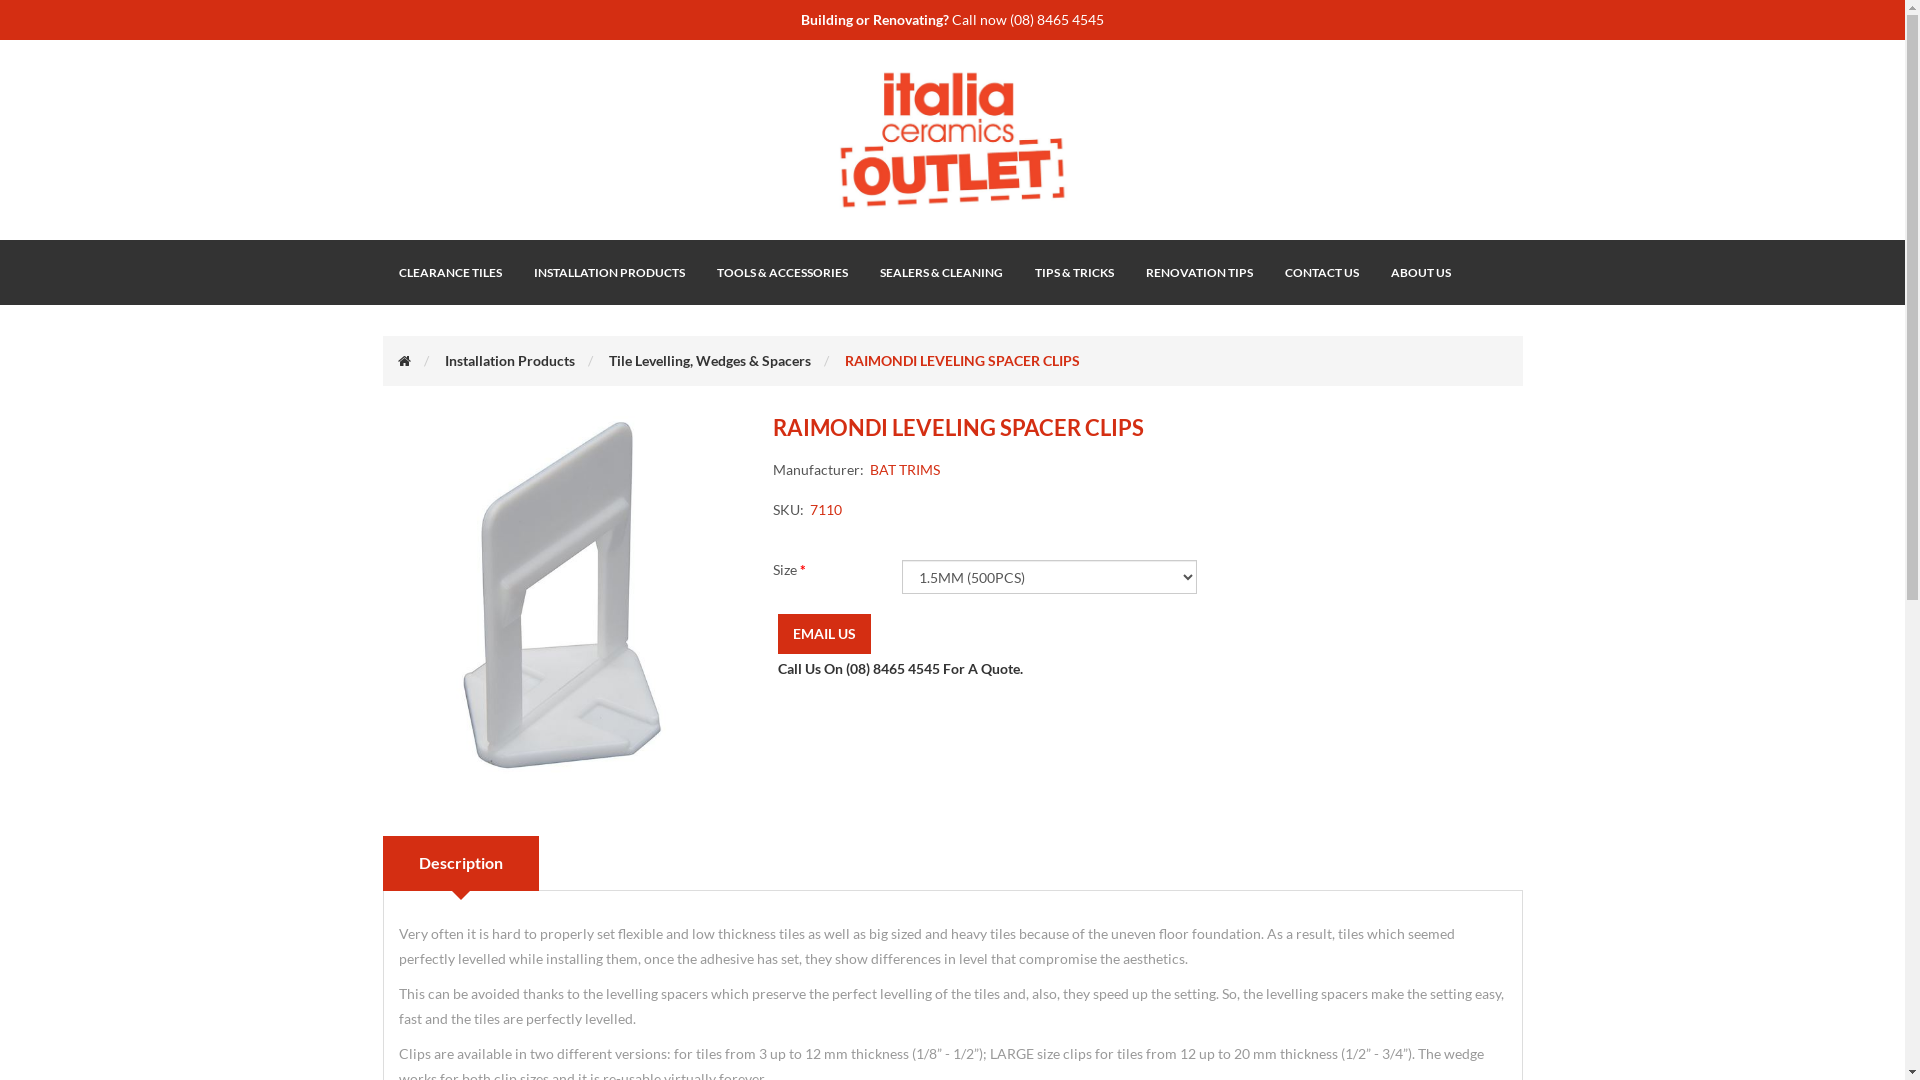 The image size is (1920, 1080). What do you see at coordinates (1321, 272) in the screenshot?
I see `CONTACT US` at bounding box center [1321, 272].